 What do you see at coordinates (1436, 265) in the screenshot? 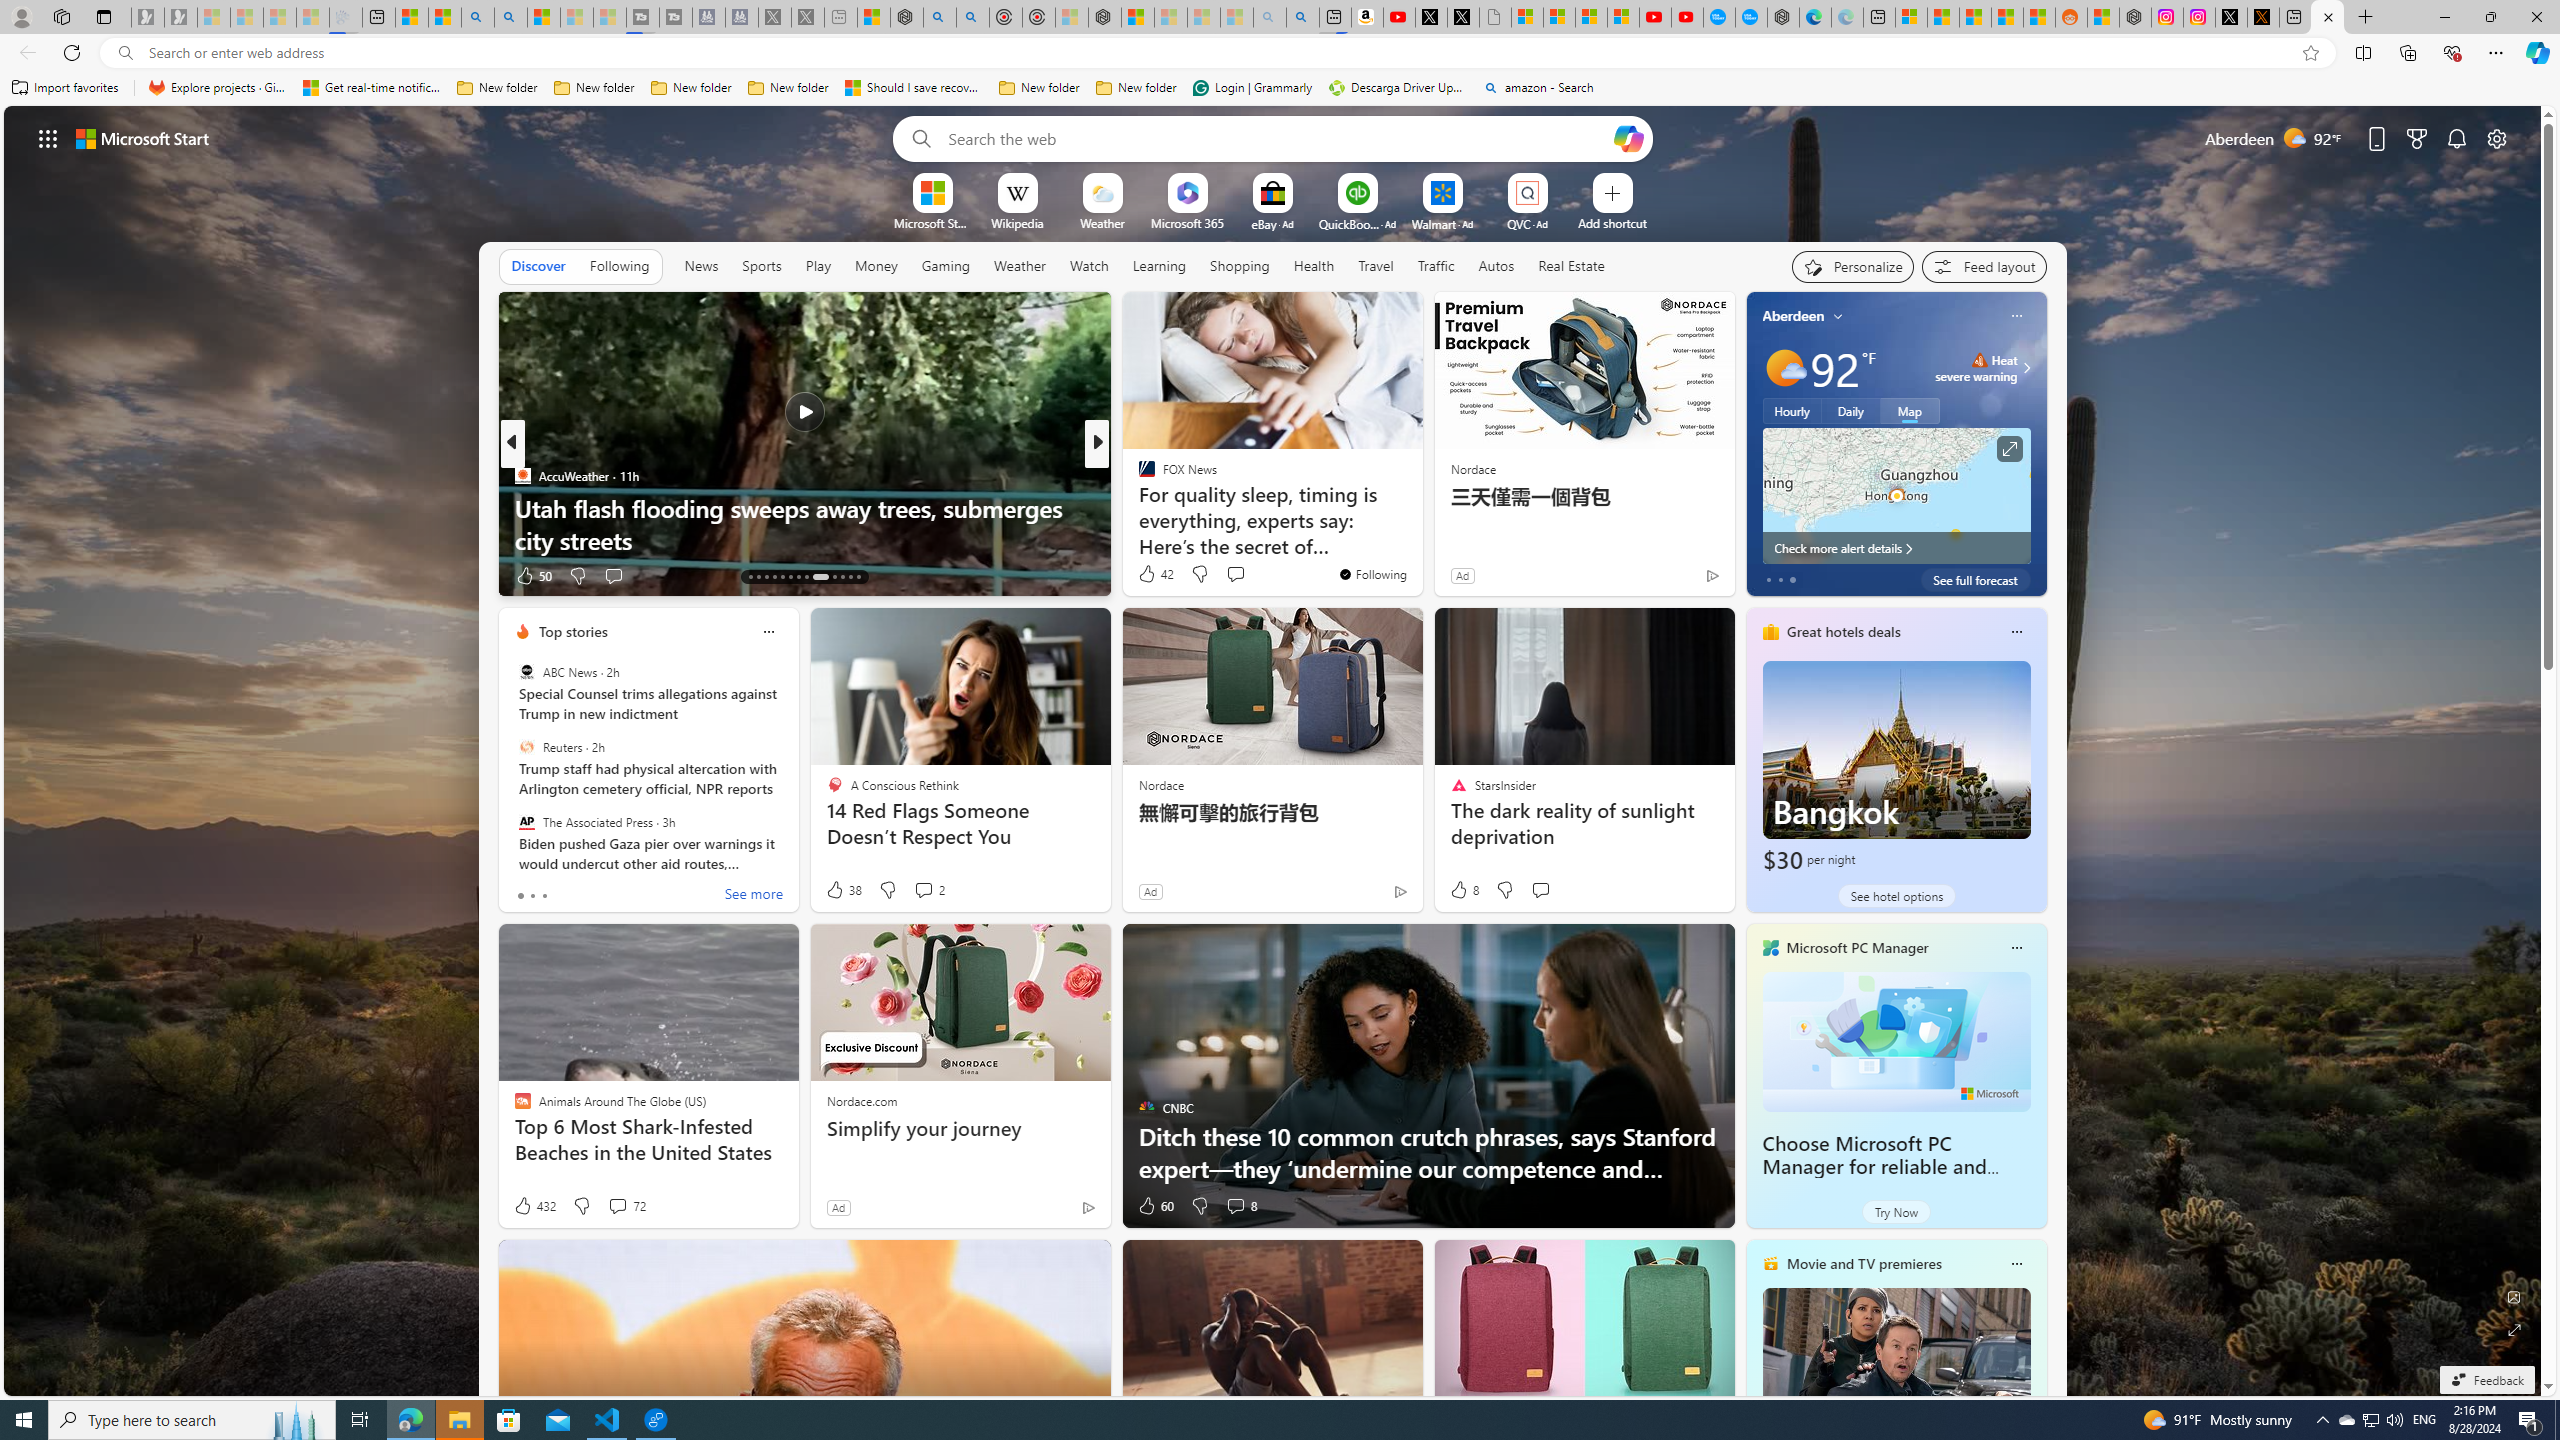
I see `Traffic` at bounding box center [1436, 265].